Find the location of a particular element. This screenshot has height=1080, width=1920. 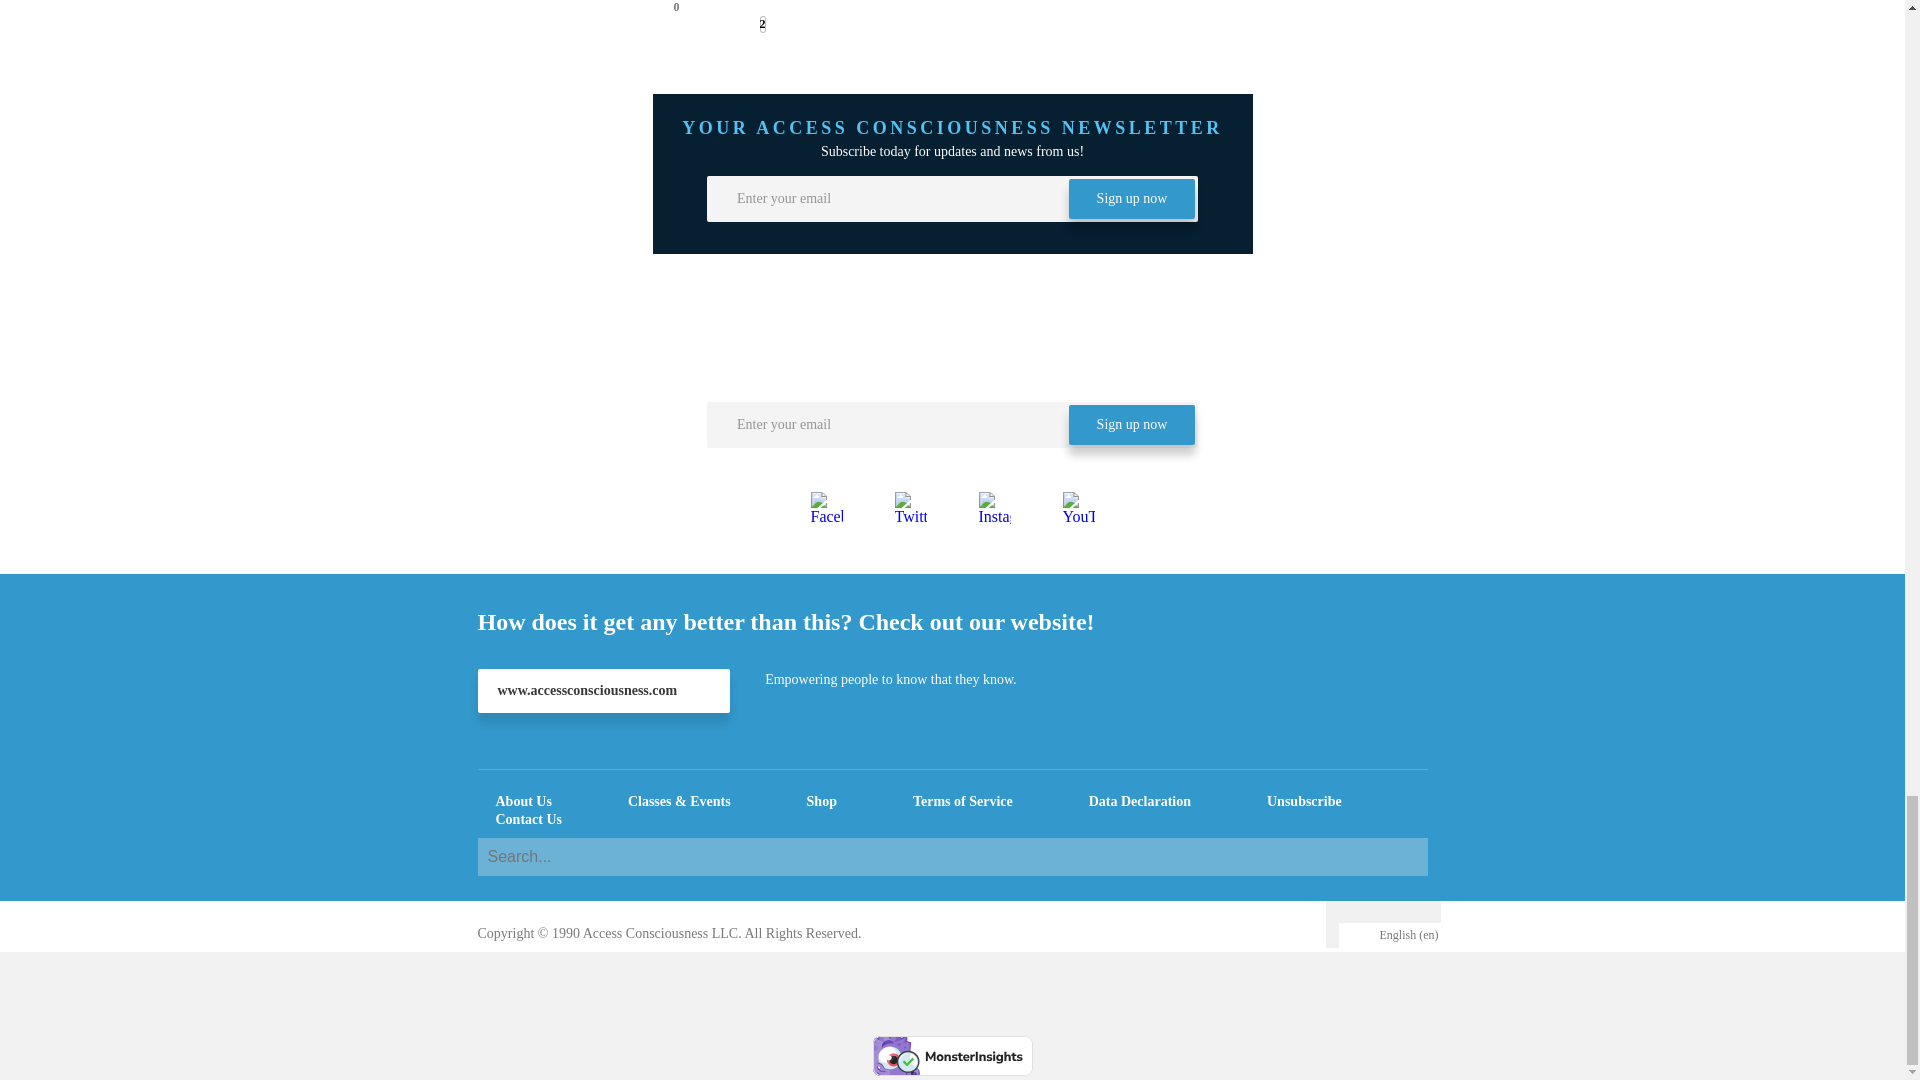

www.accessconsciousness.com is located at coordinates (604, 690).